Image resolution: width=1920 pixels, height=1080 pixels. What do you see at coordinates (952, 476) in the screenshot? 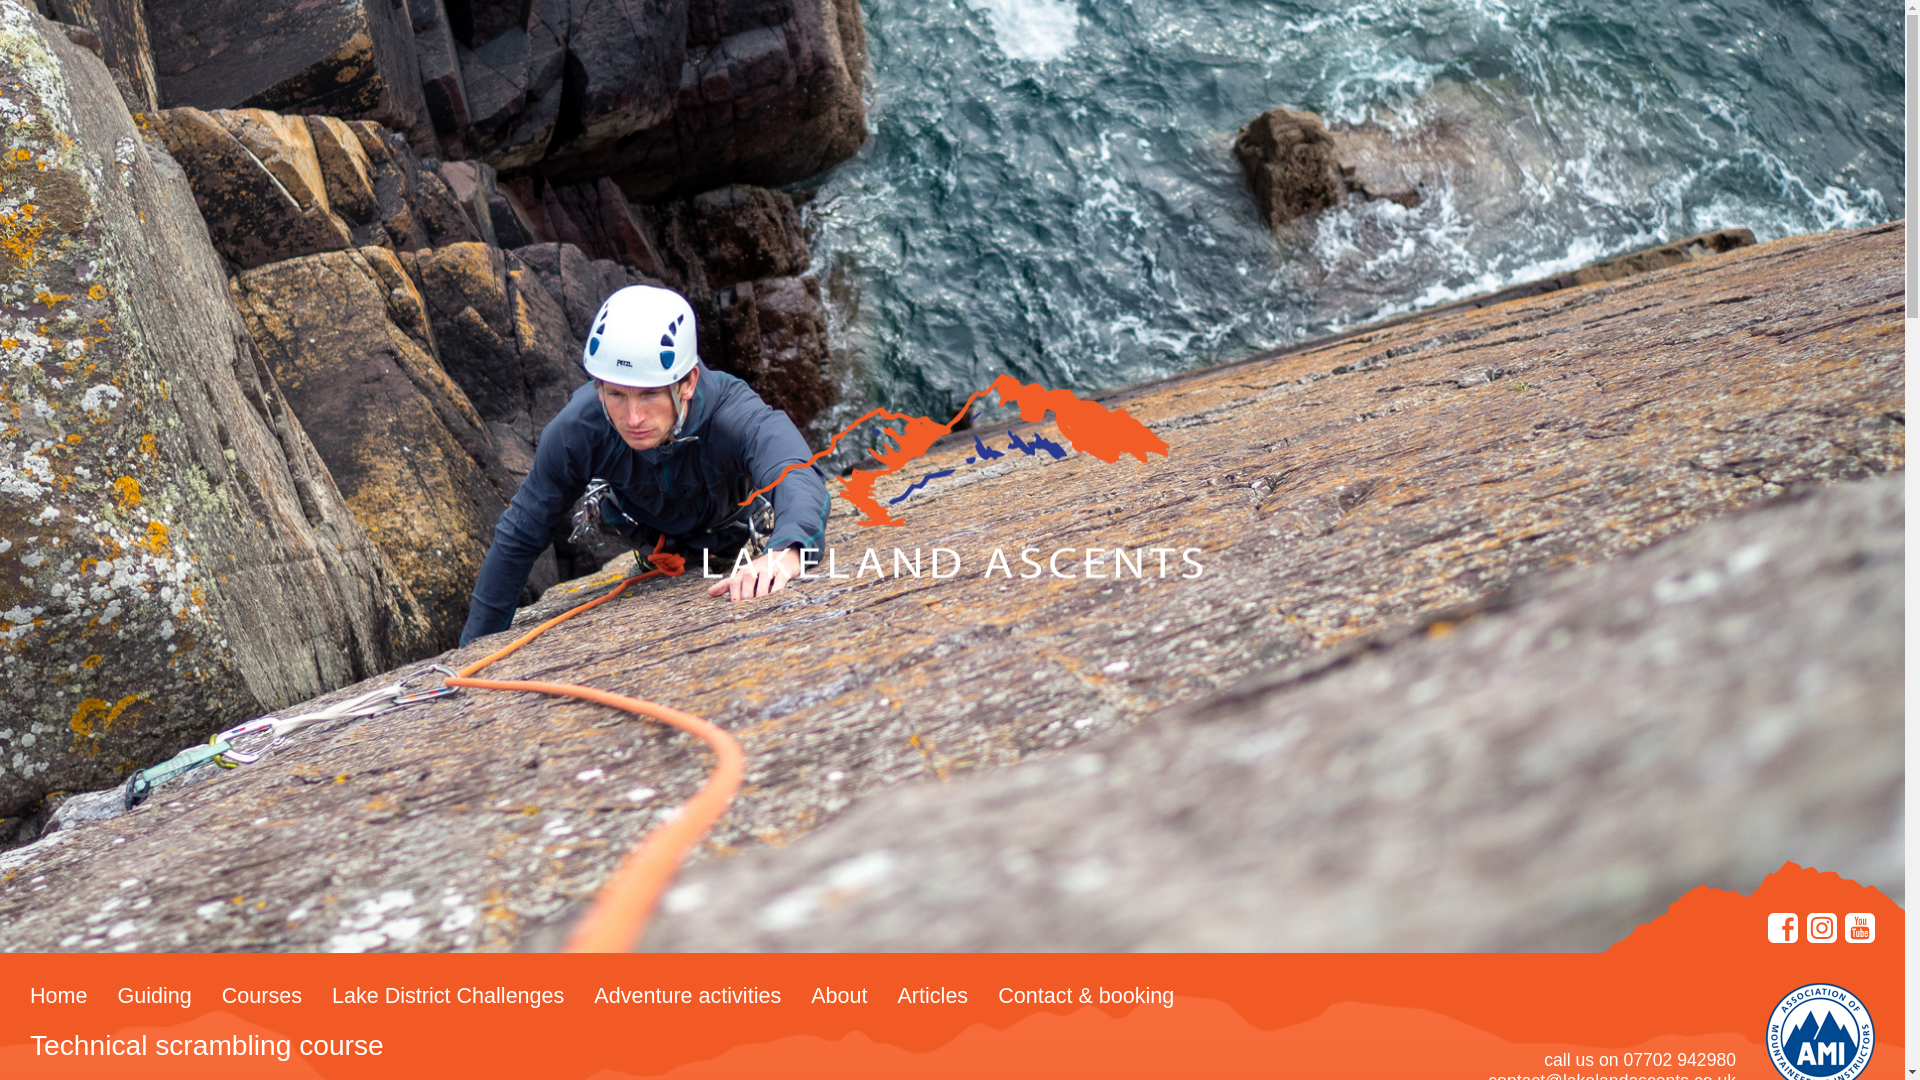
I see `Lakeland Ascents` at bounding box center [952, 476].